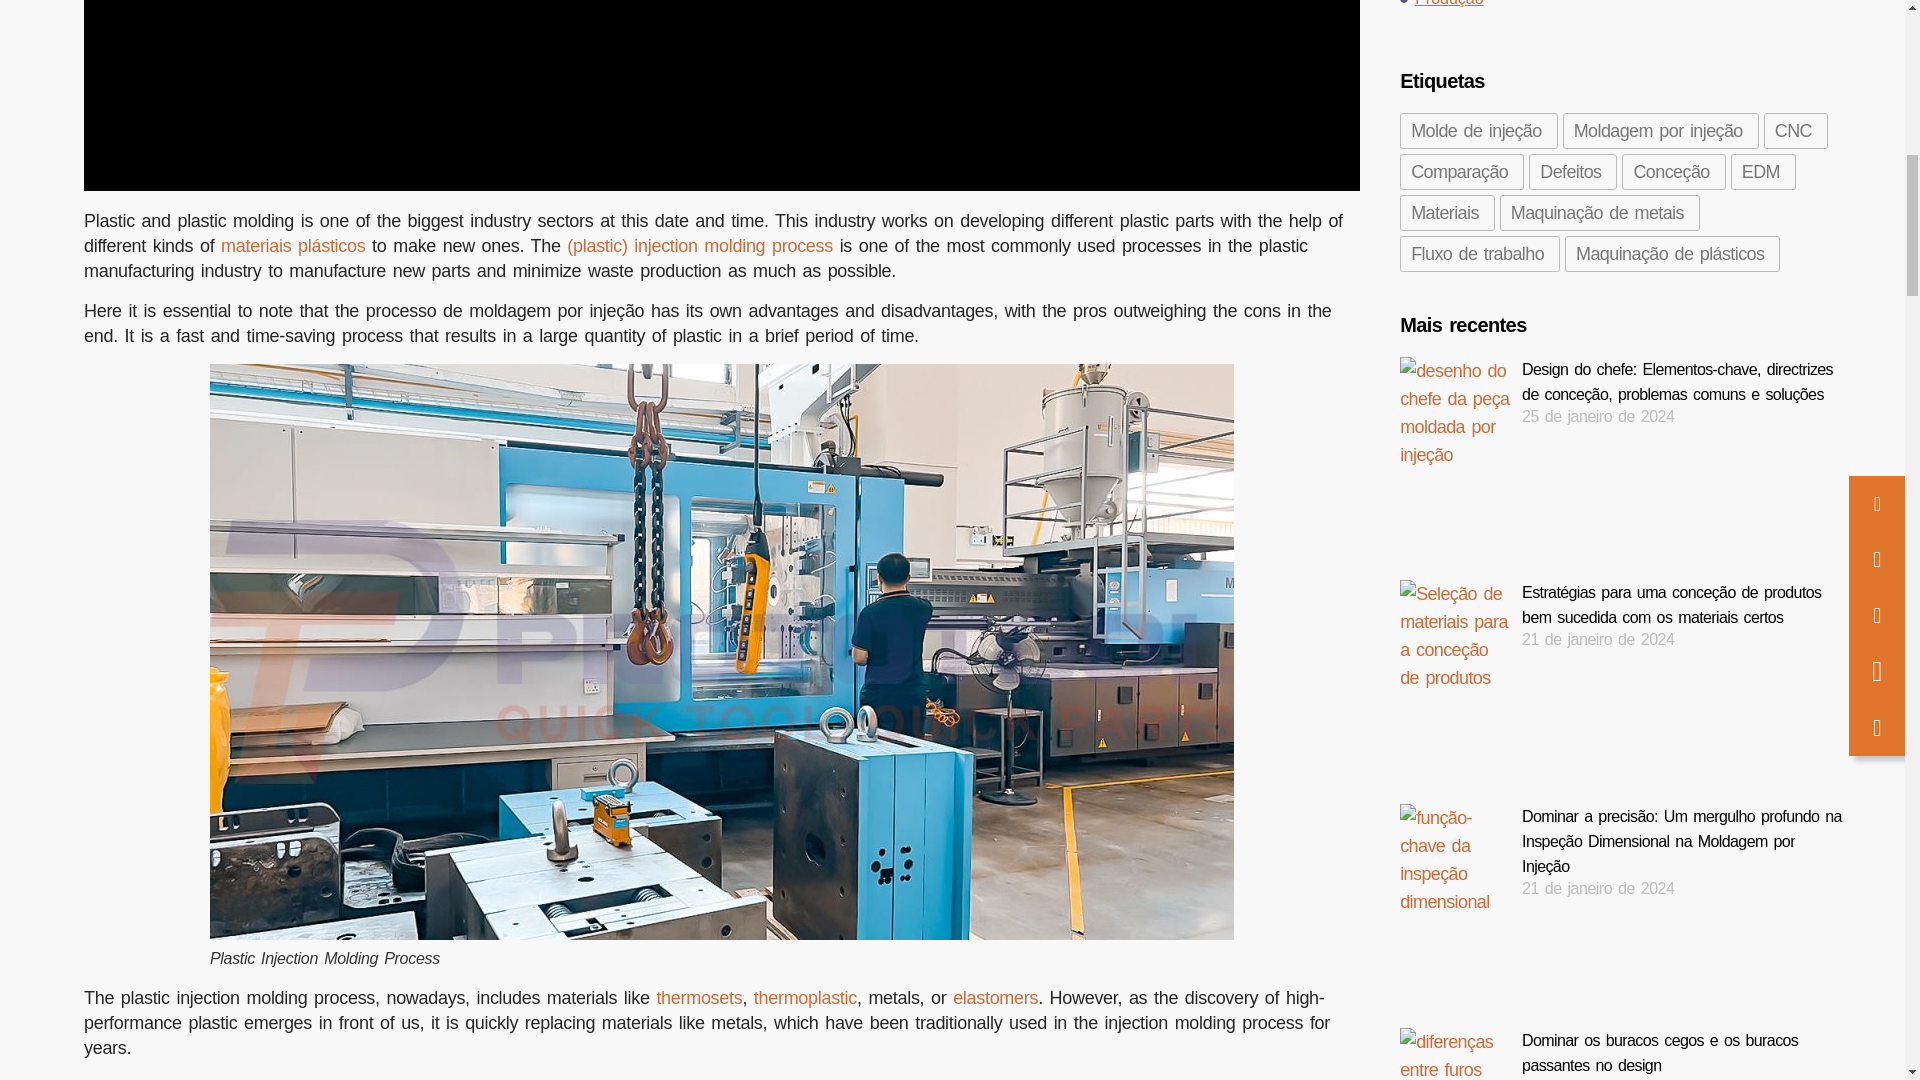 The height and width of the screenshot is (1080, 1920). What do you see at coordinates (698, 998) in the screenshot?
I see `thermosets` at bounding box center [698, 998].